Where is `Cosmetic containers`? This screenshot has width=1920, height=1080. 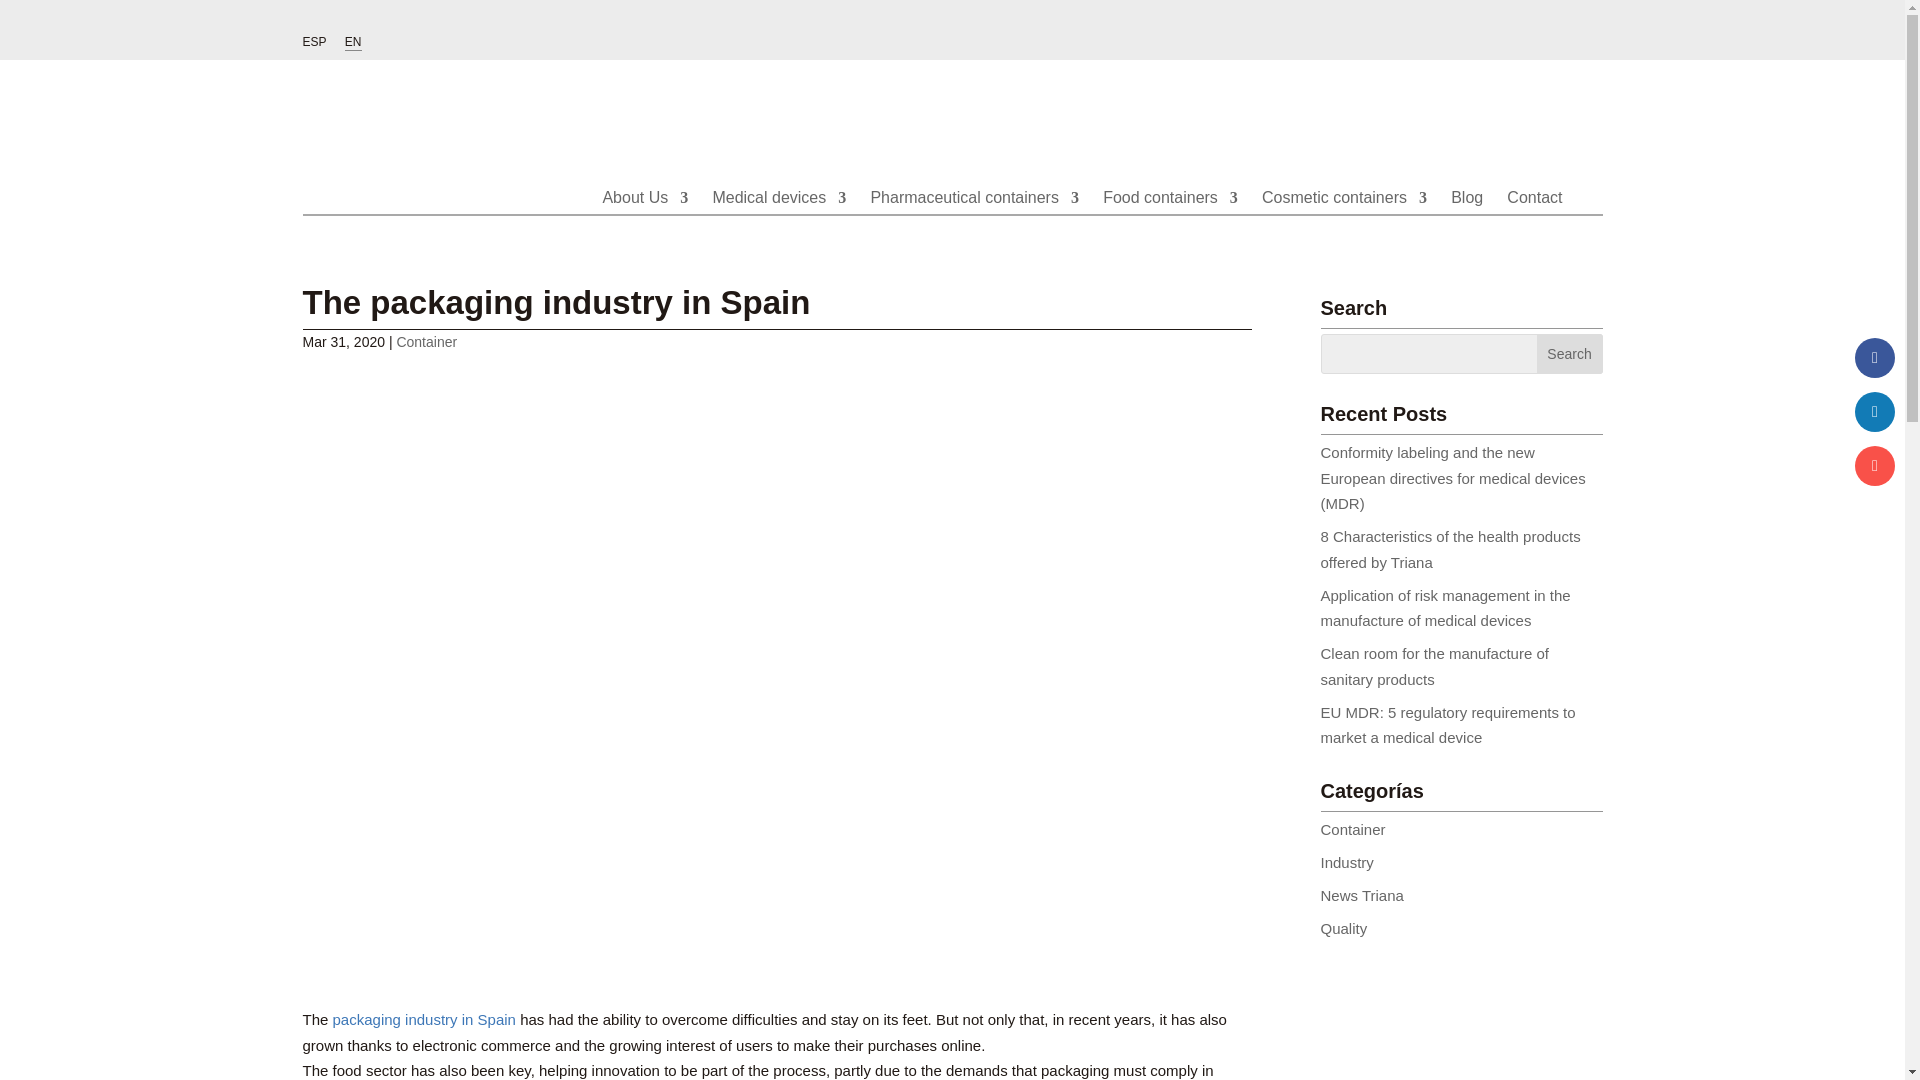
Cosmetic containers is located at coordinates (1344, 218).